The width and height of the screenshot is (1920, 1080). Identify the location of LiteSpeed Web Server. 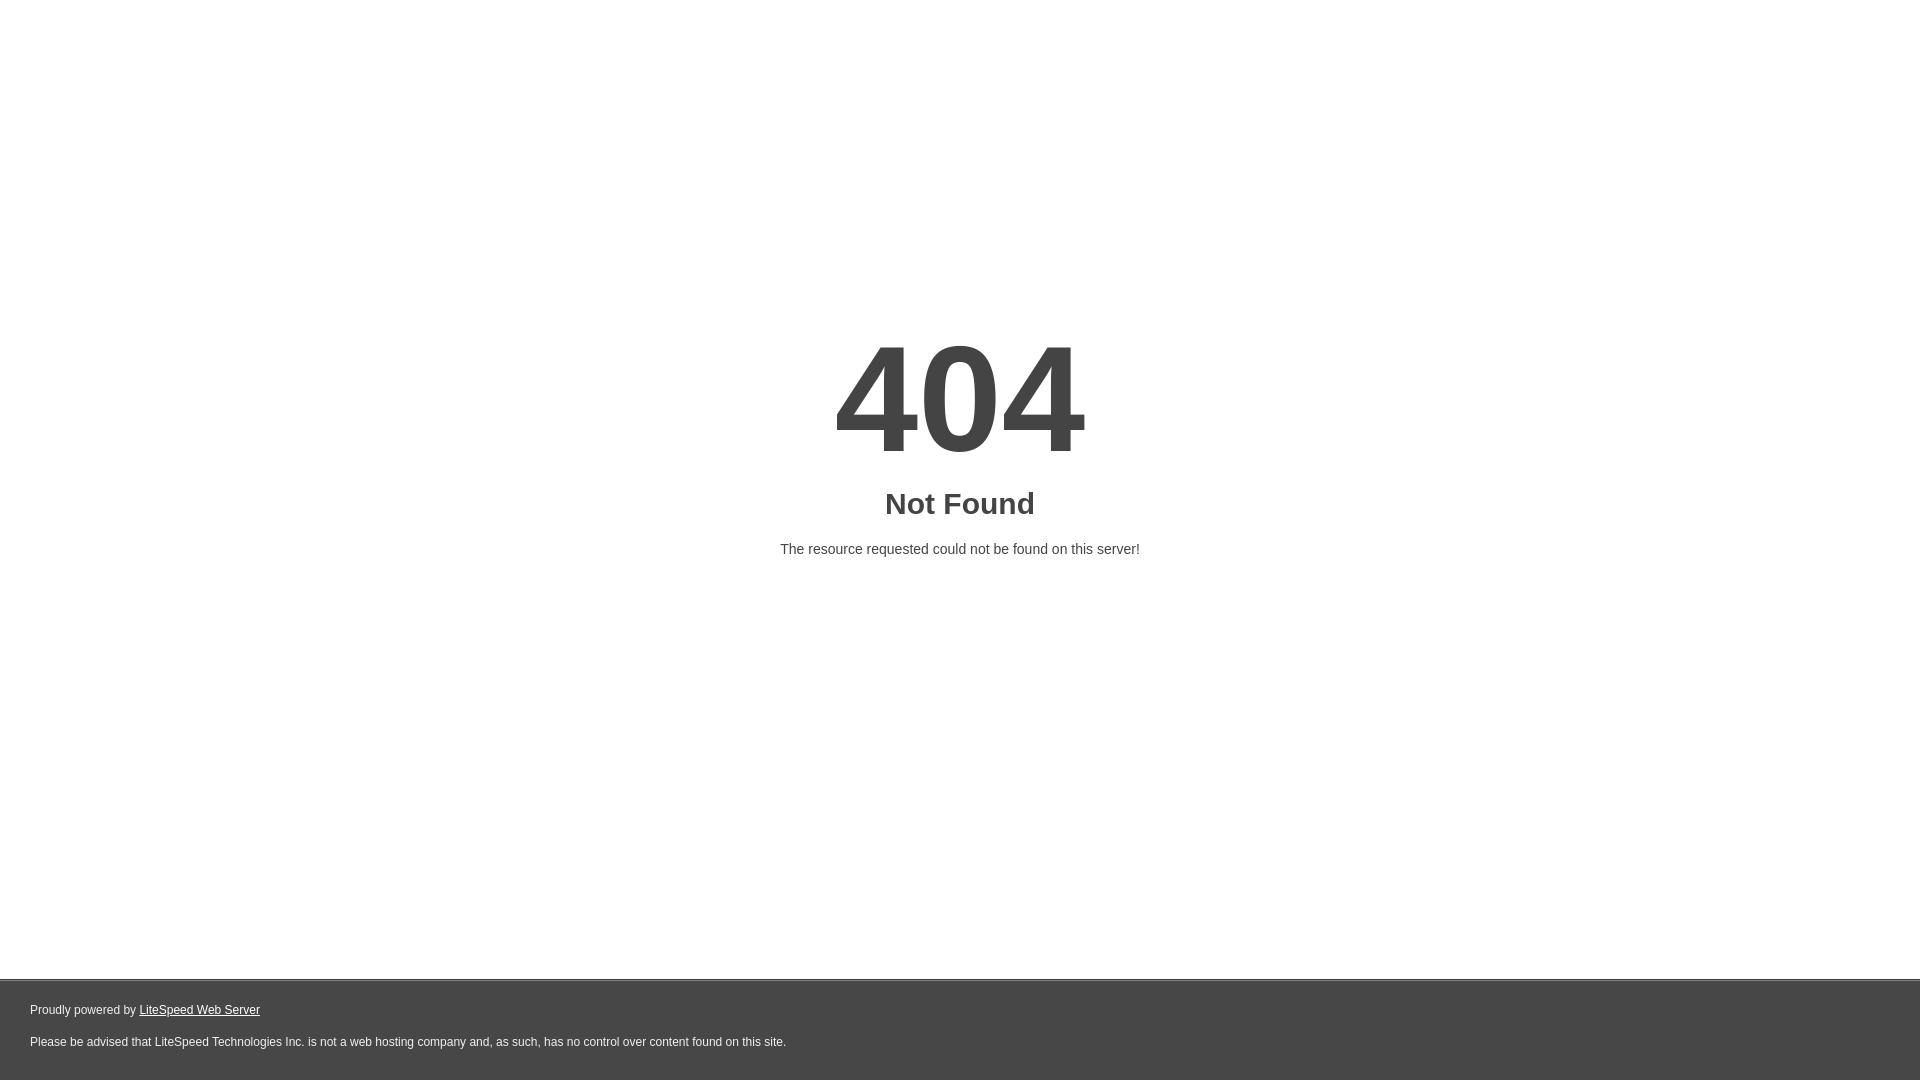
(200, 1010).